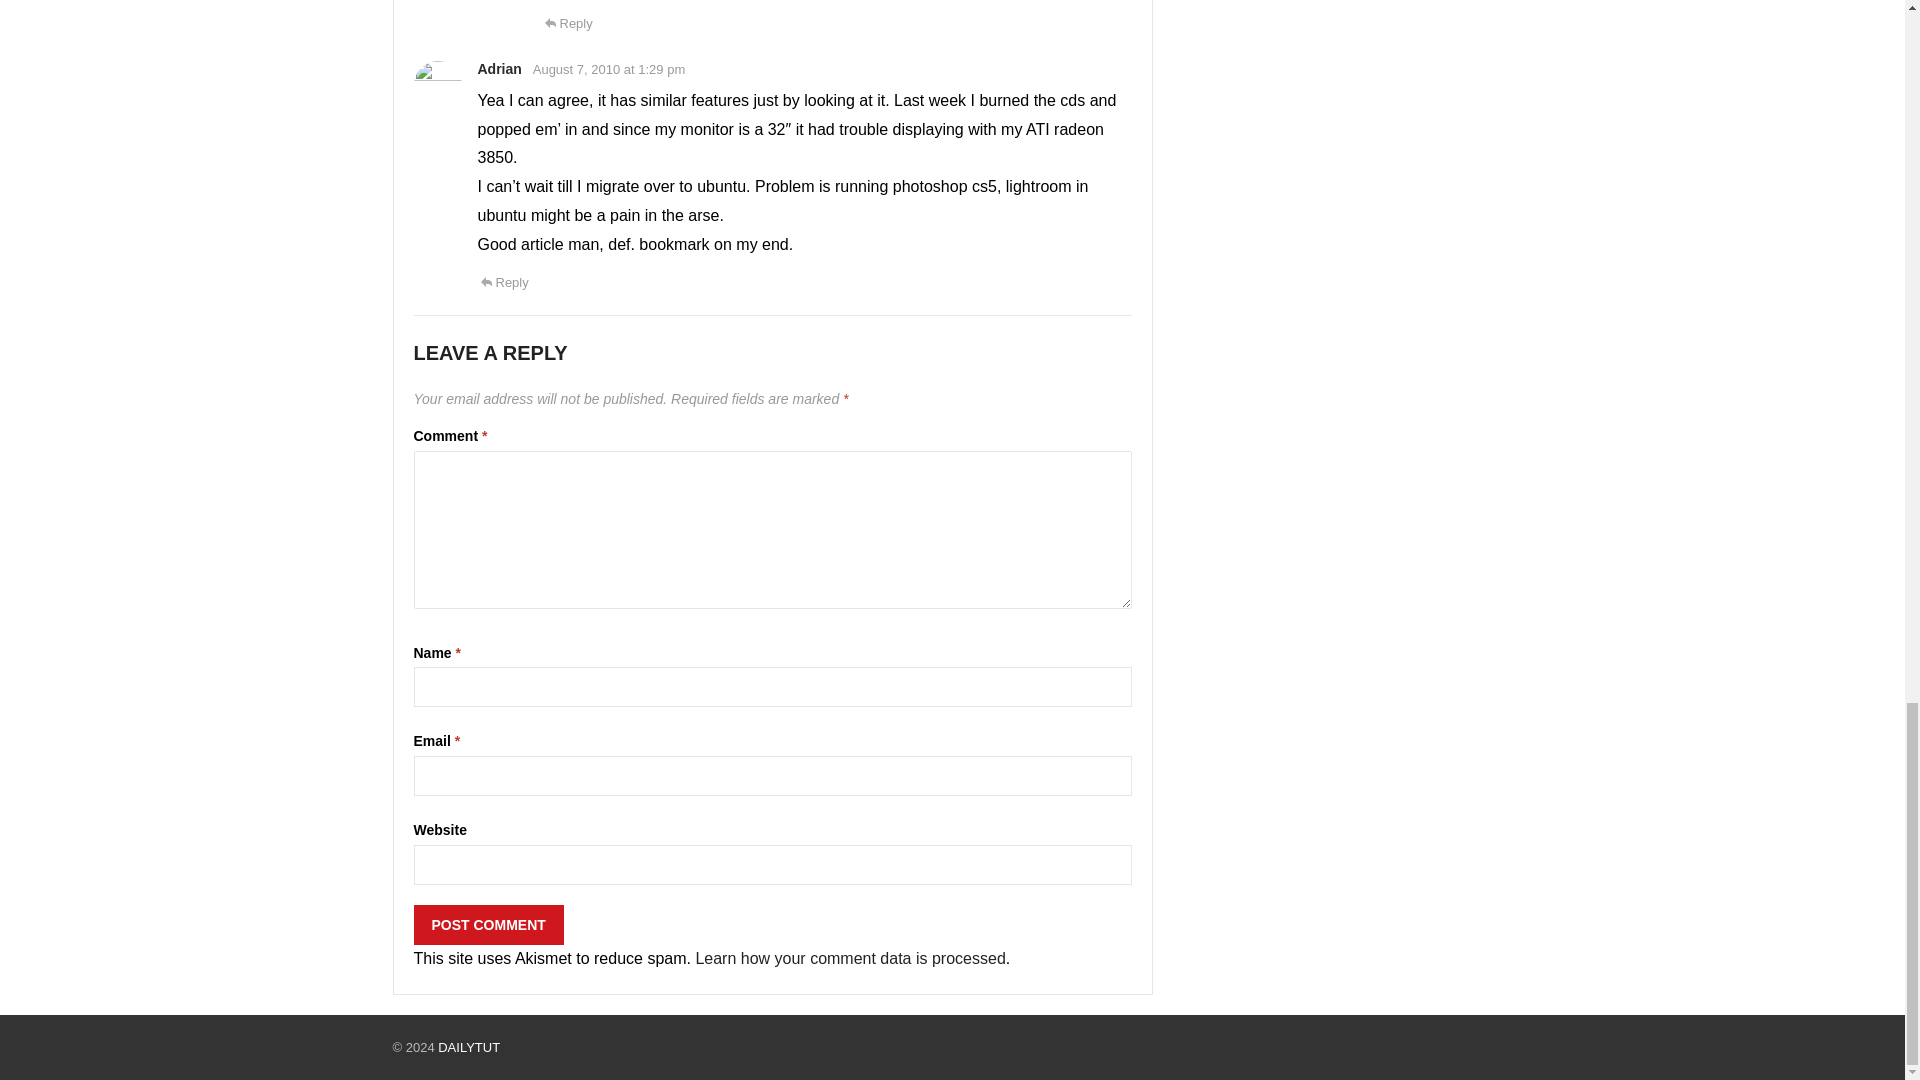 This screenshot has height=1080, width=1920. What do you see at coordinates (489, 925) in the screenshot?
I see `Post Comment` at bounding box center [489, 925].